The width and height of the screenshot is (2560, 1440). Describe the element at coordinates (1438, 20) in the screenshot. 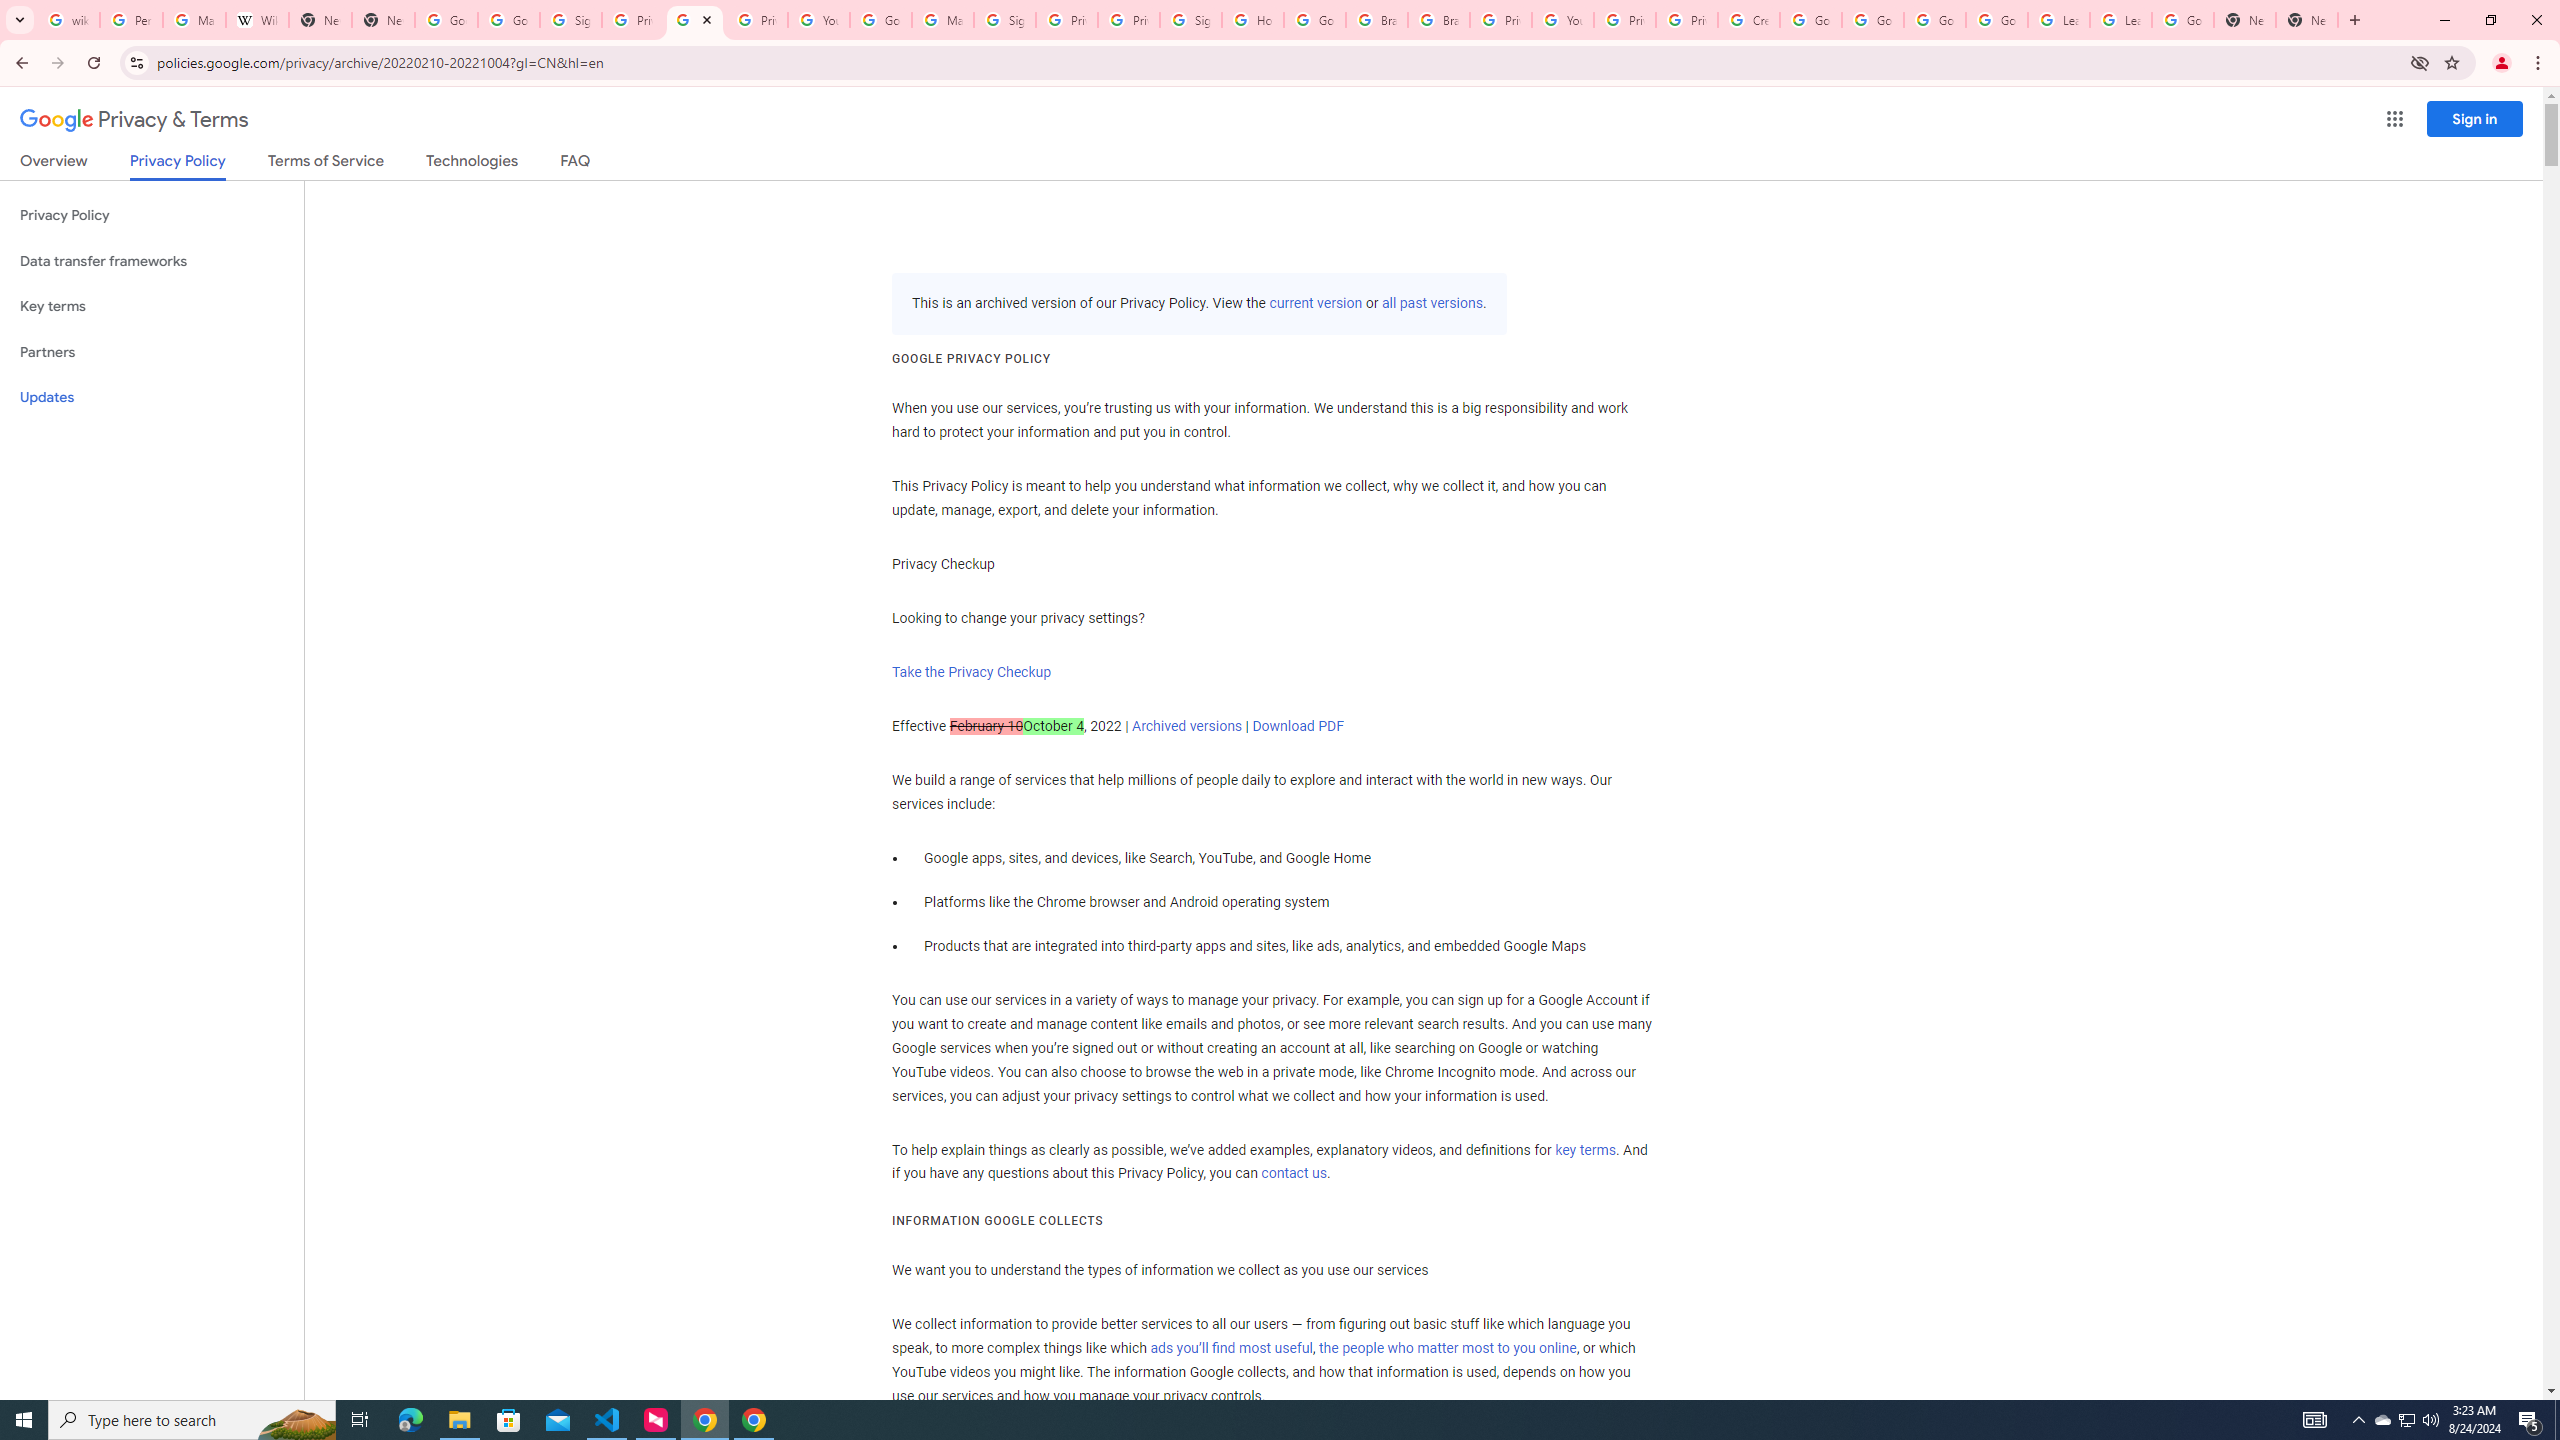

I see `Brand Resource Center` at that location.